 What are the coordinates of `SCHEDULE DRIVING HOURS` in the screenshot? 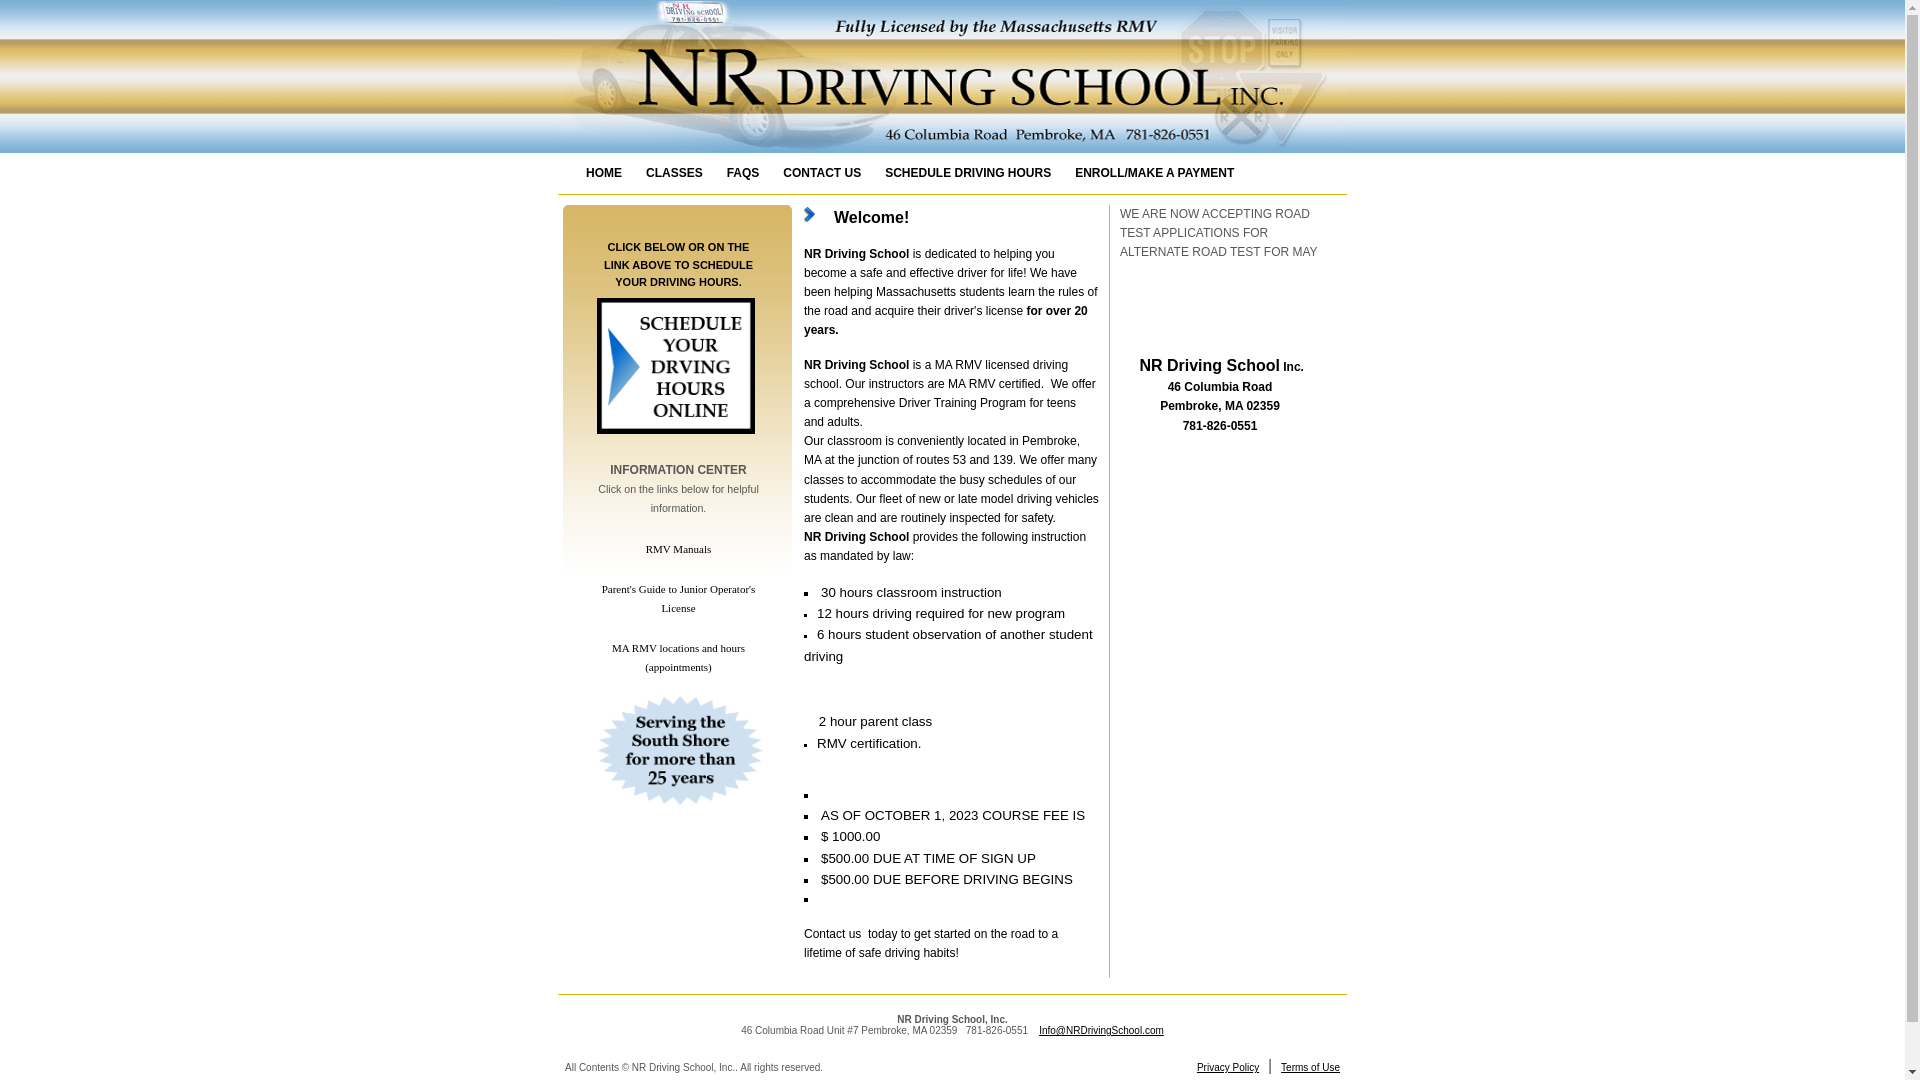 It's located at (968, 173).